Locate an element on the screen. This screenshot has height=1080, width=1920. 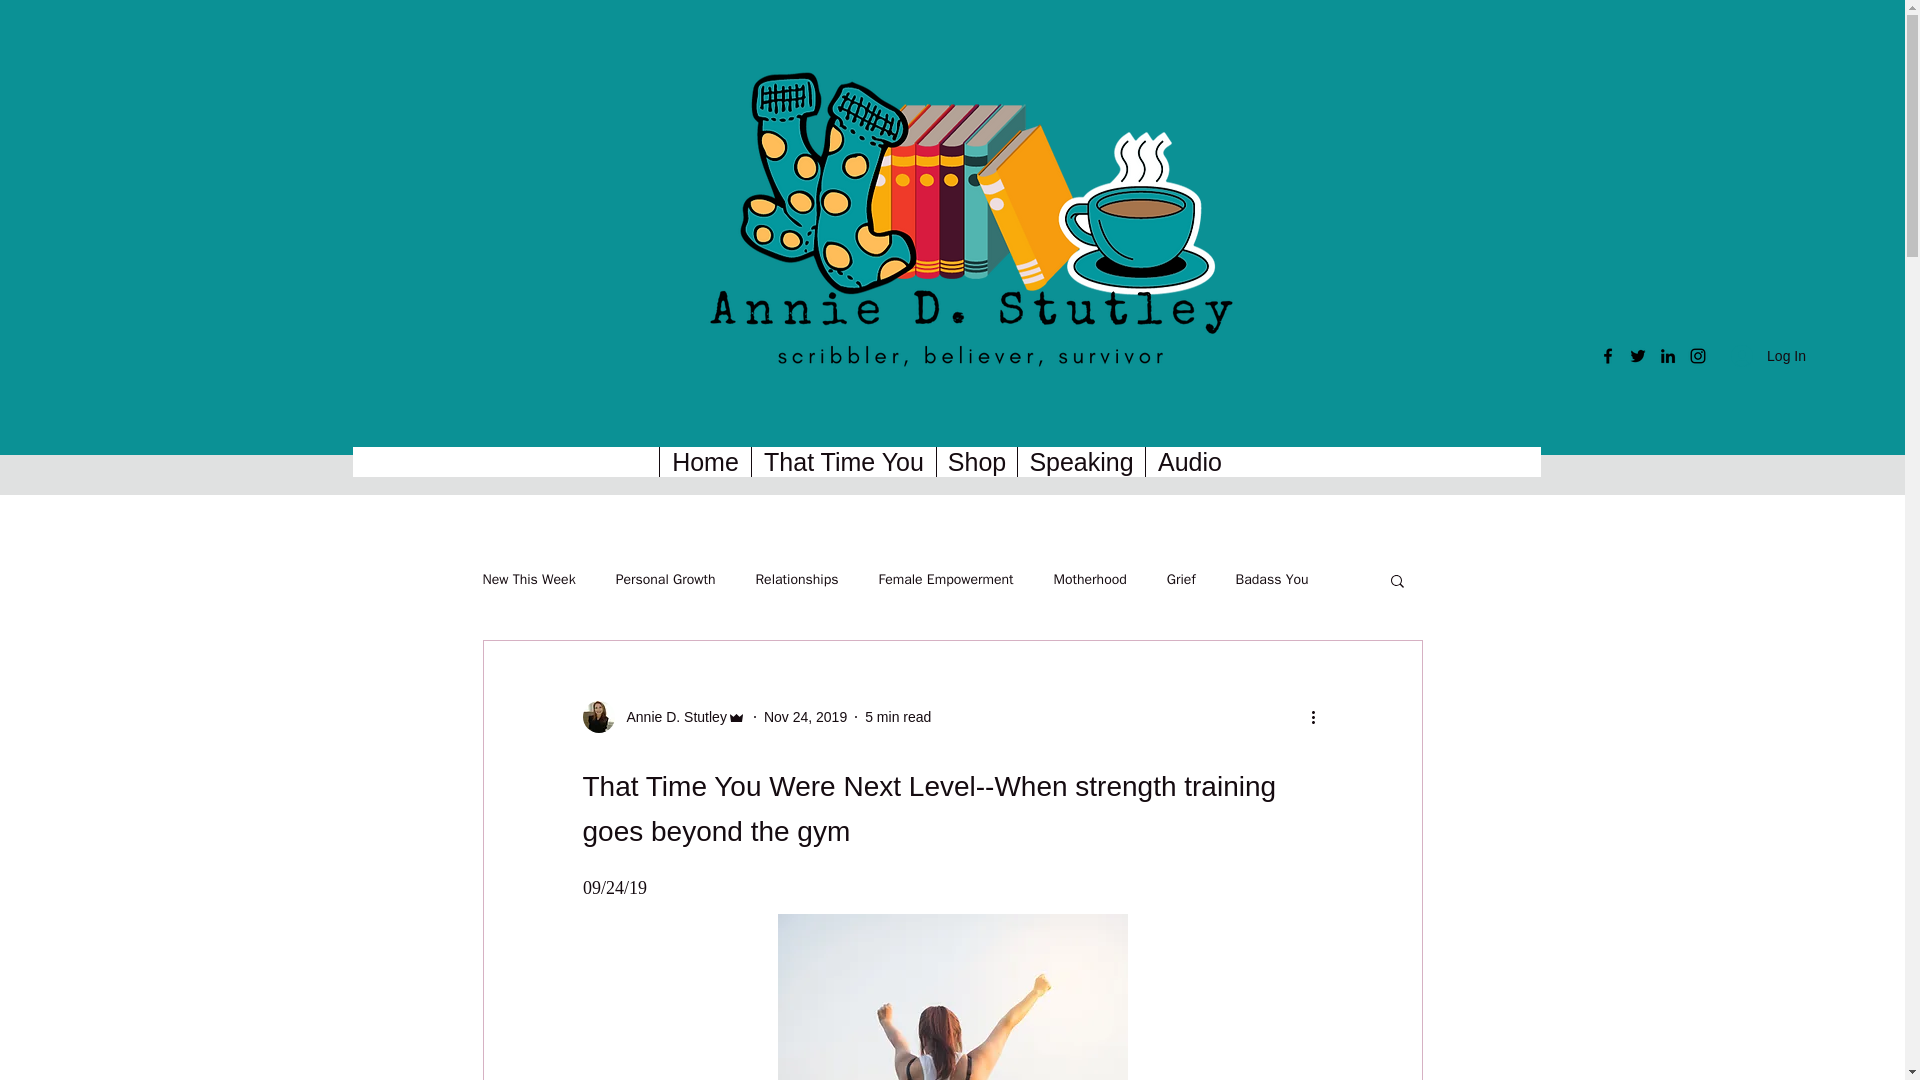
Log In is located at coordinates (1768, 356).